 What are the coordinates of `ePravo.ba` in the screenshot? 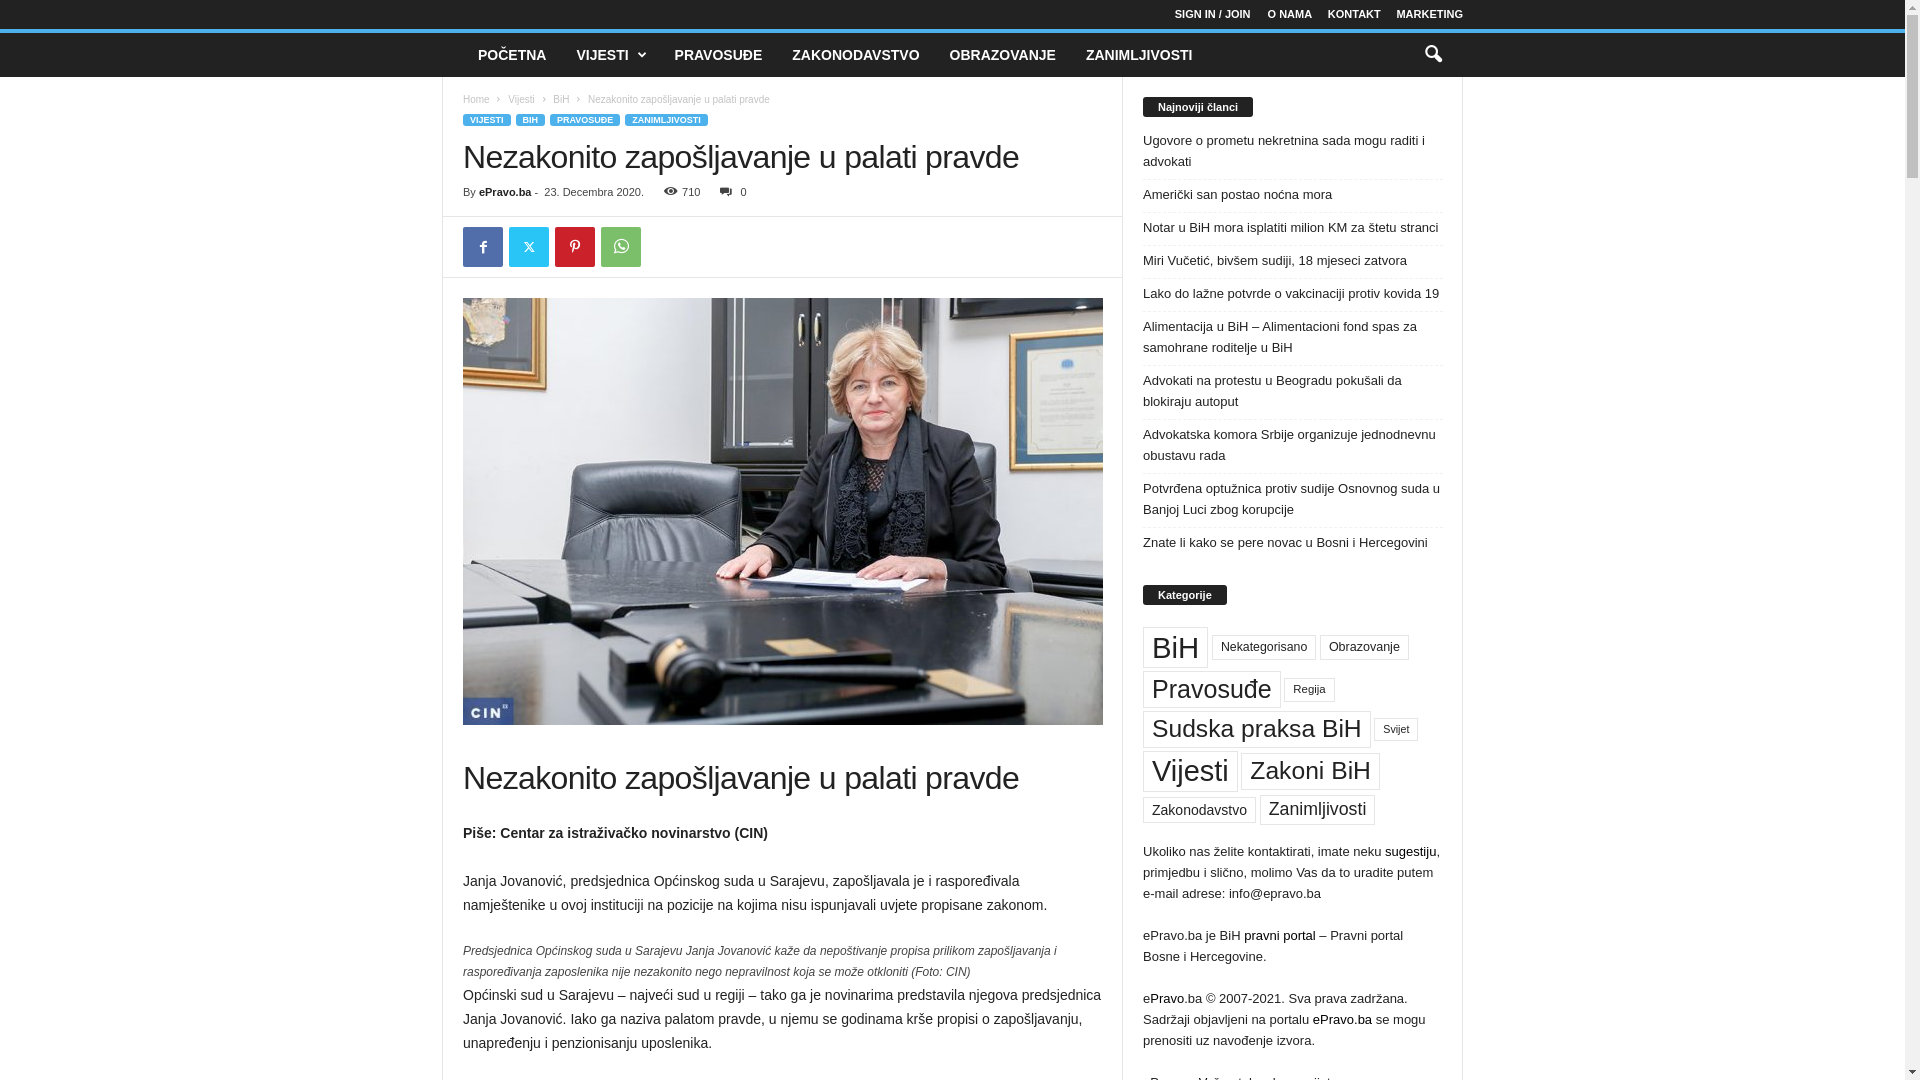 It's located at (1342, 1020).